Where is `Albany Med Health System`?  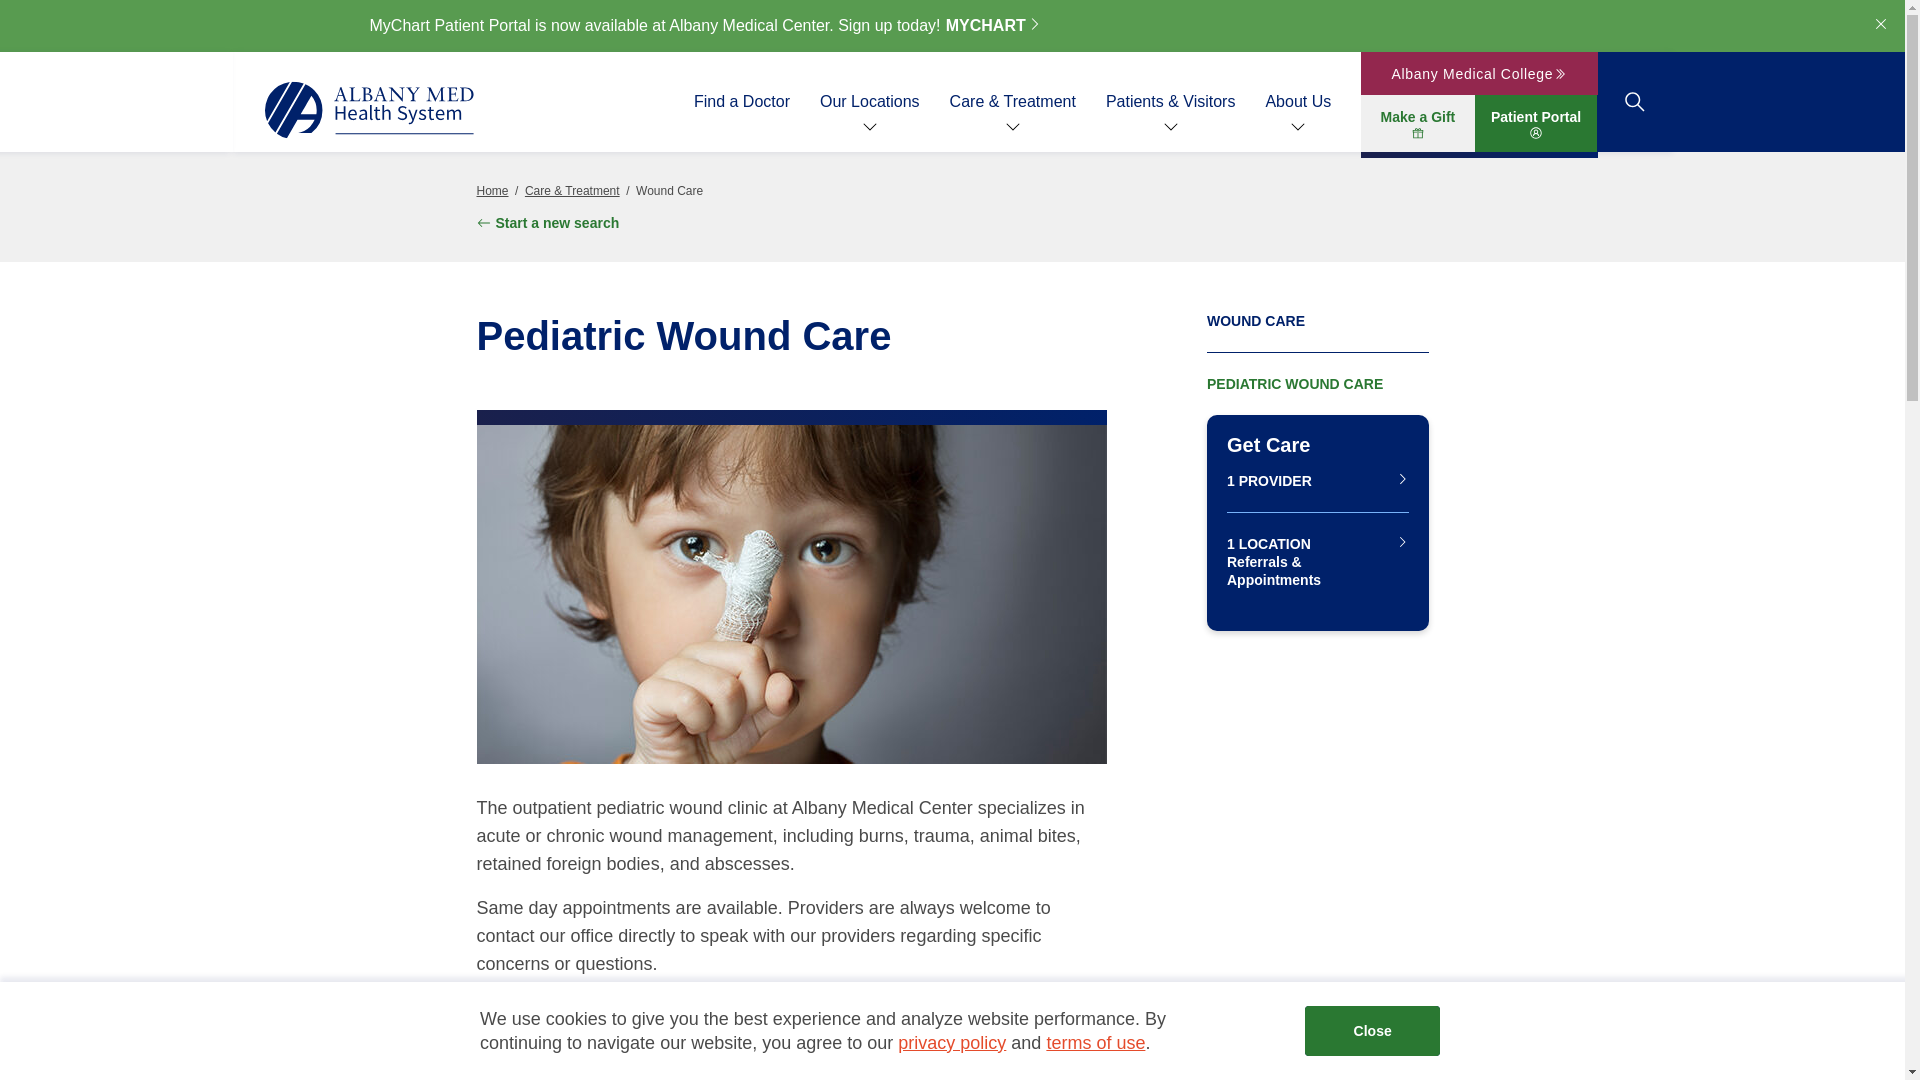
Albany Med Health System is located at coordinates (369, 110).